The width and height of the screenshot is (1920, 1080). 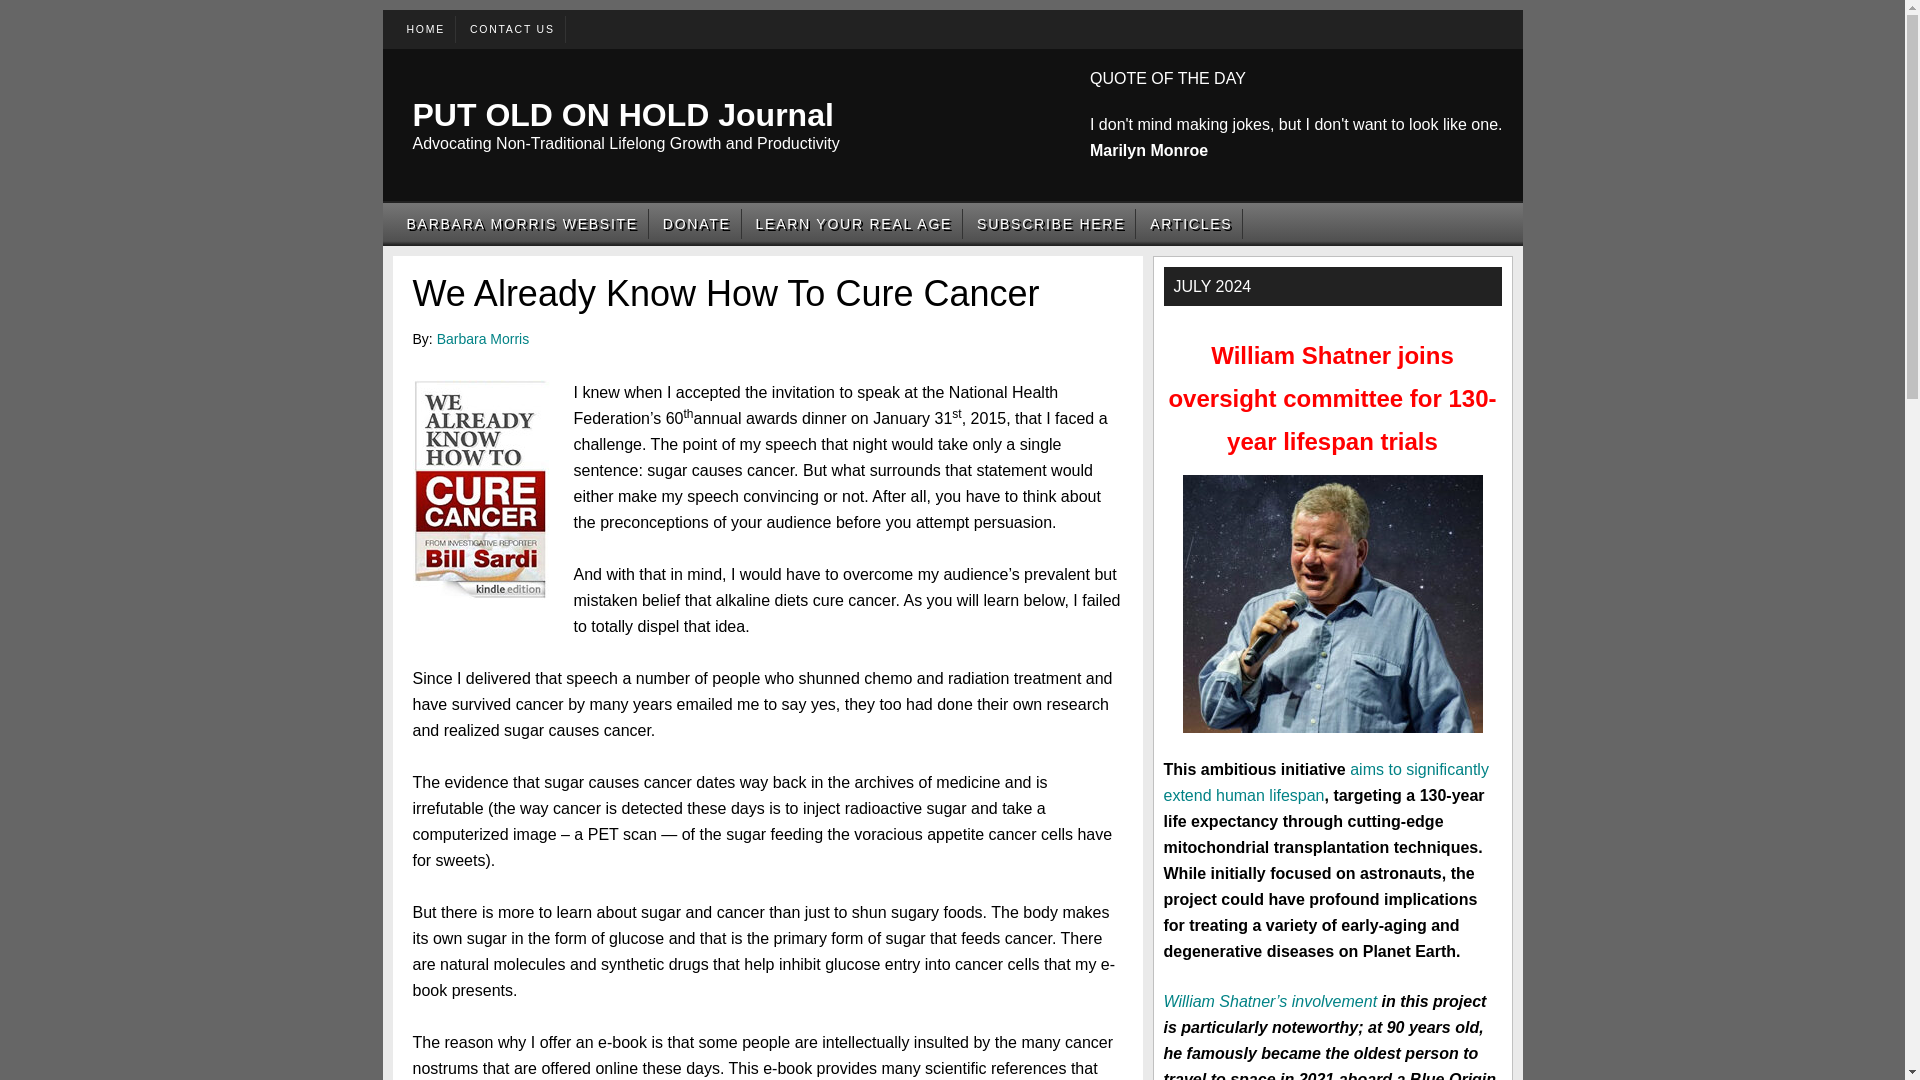 I want to click on Learn Your REAL Age, so click(x=854, y=223).